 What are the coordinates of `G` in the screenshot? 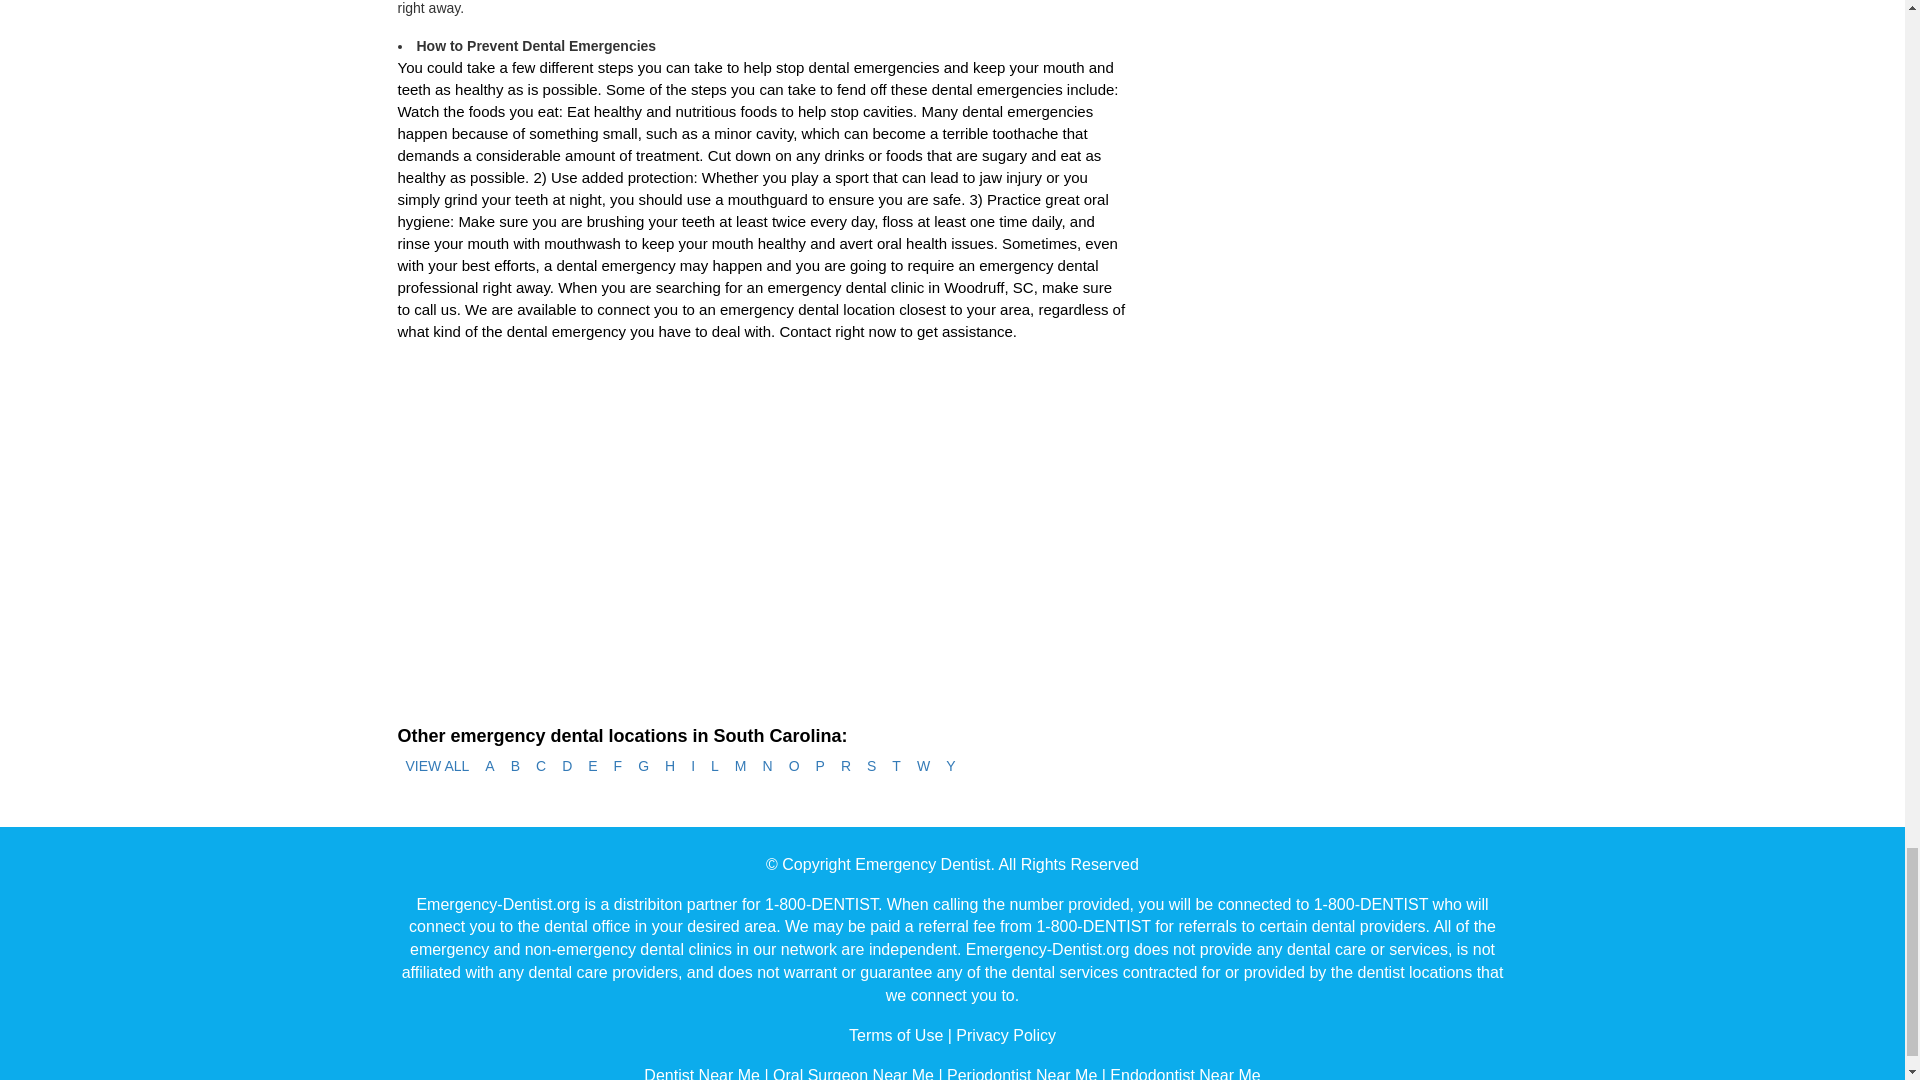 It's located at (642, 766).